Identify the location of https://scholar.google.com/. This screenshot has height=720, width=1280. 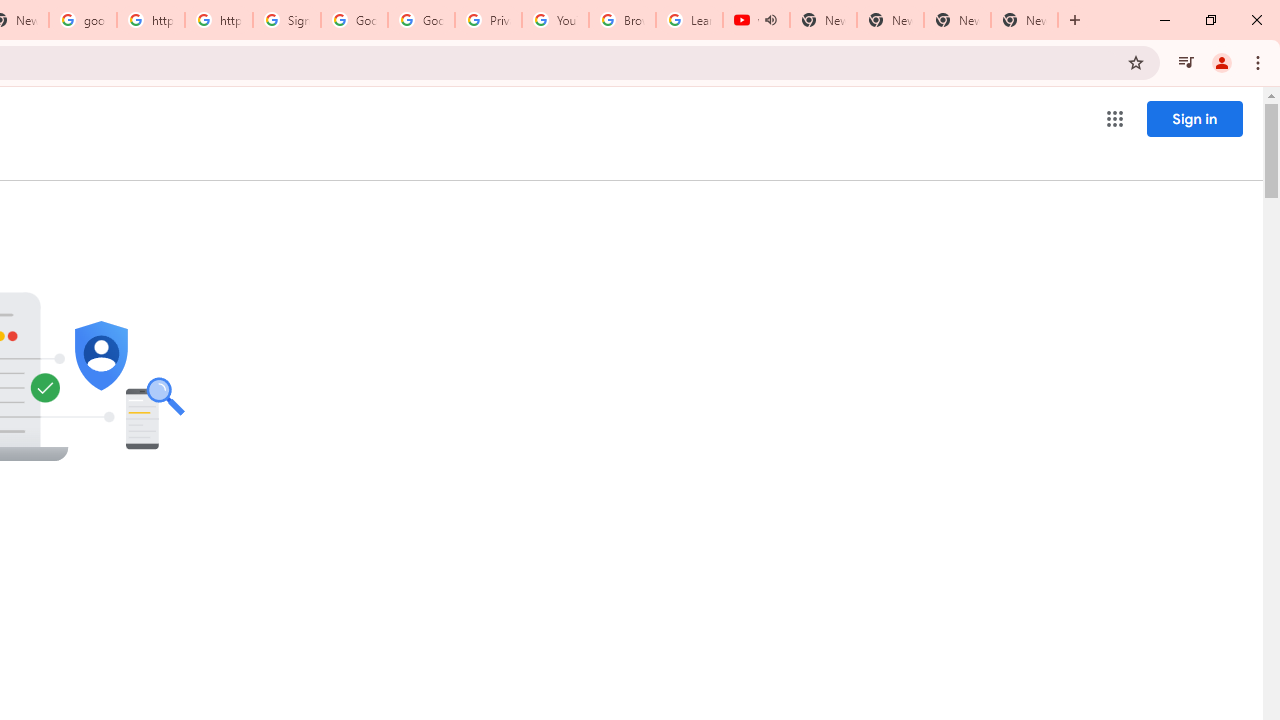
(219, 20).